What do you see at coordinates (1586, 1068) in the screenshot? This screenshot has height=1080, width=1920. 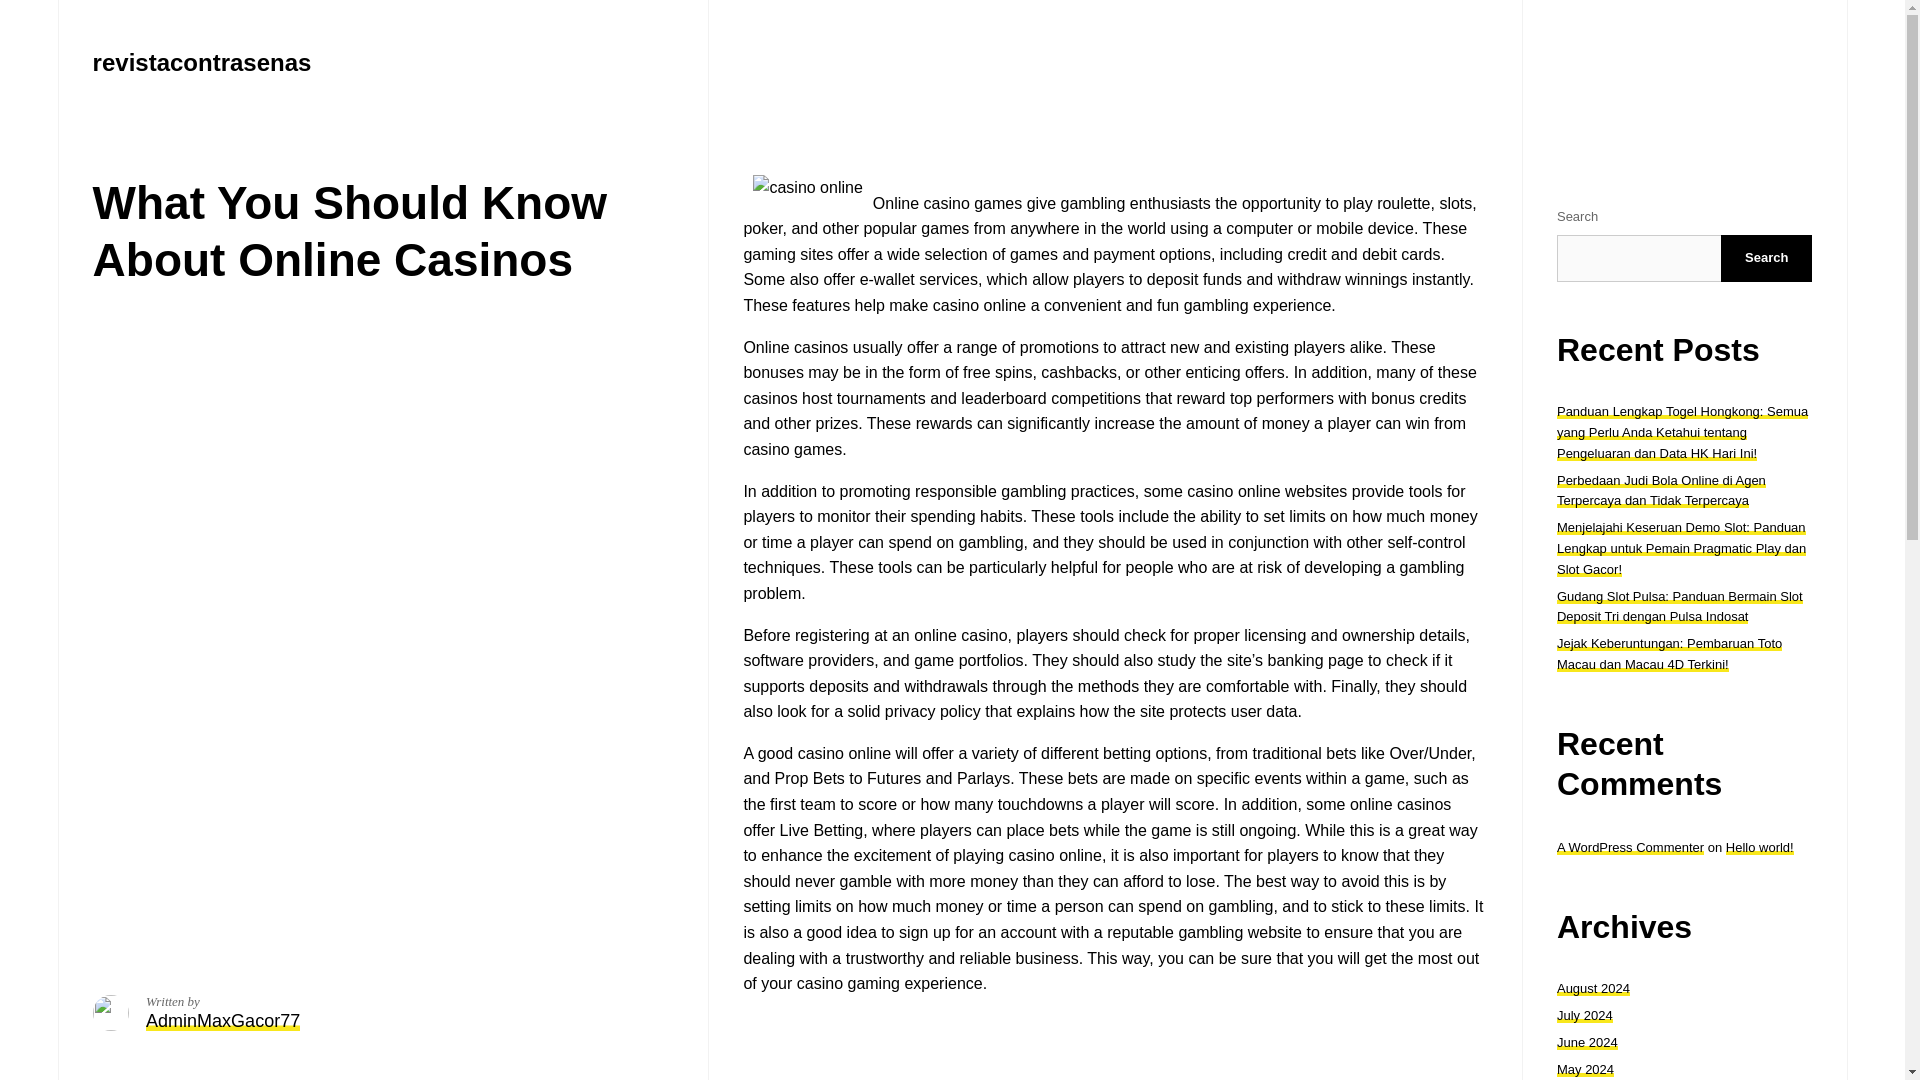 I see `May 2024` at bounding box center [1586, 1068].